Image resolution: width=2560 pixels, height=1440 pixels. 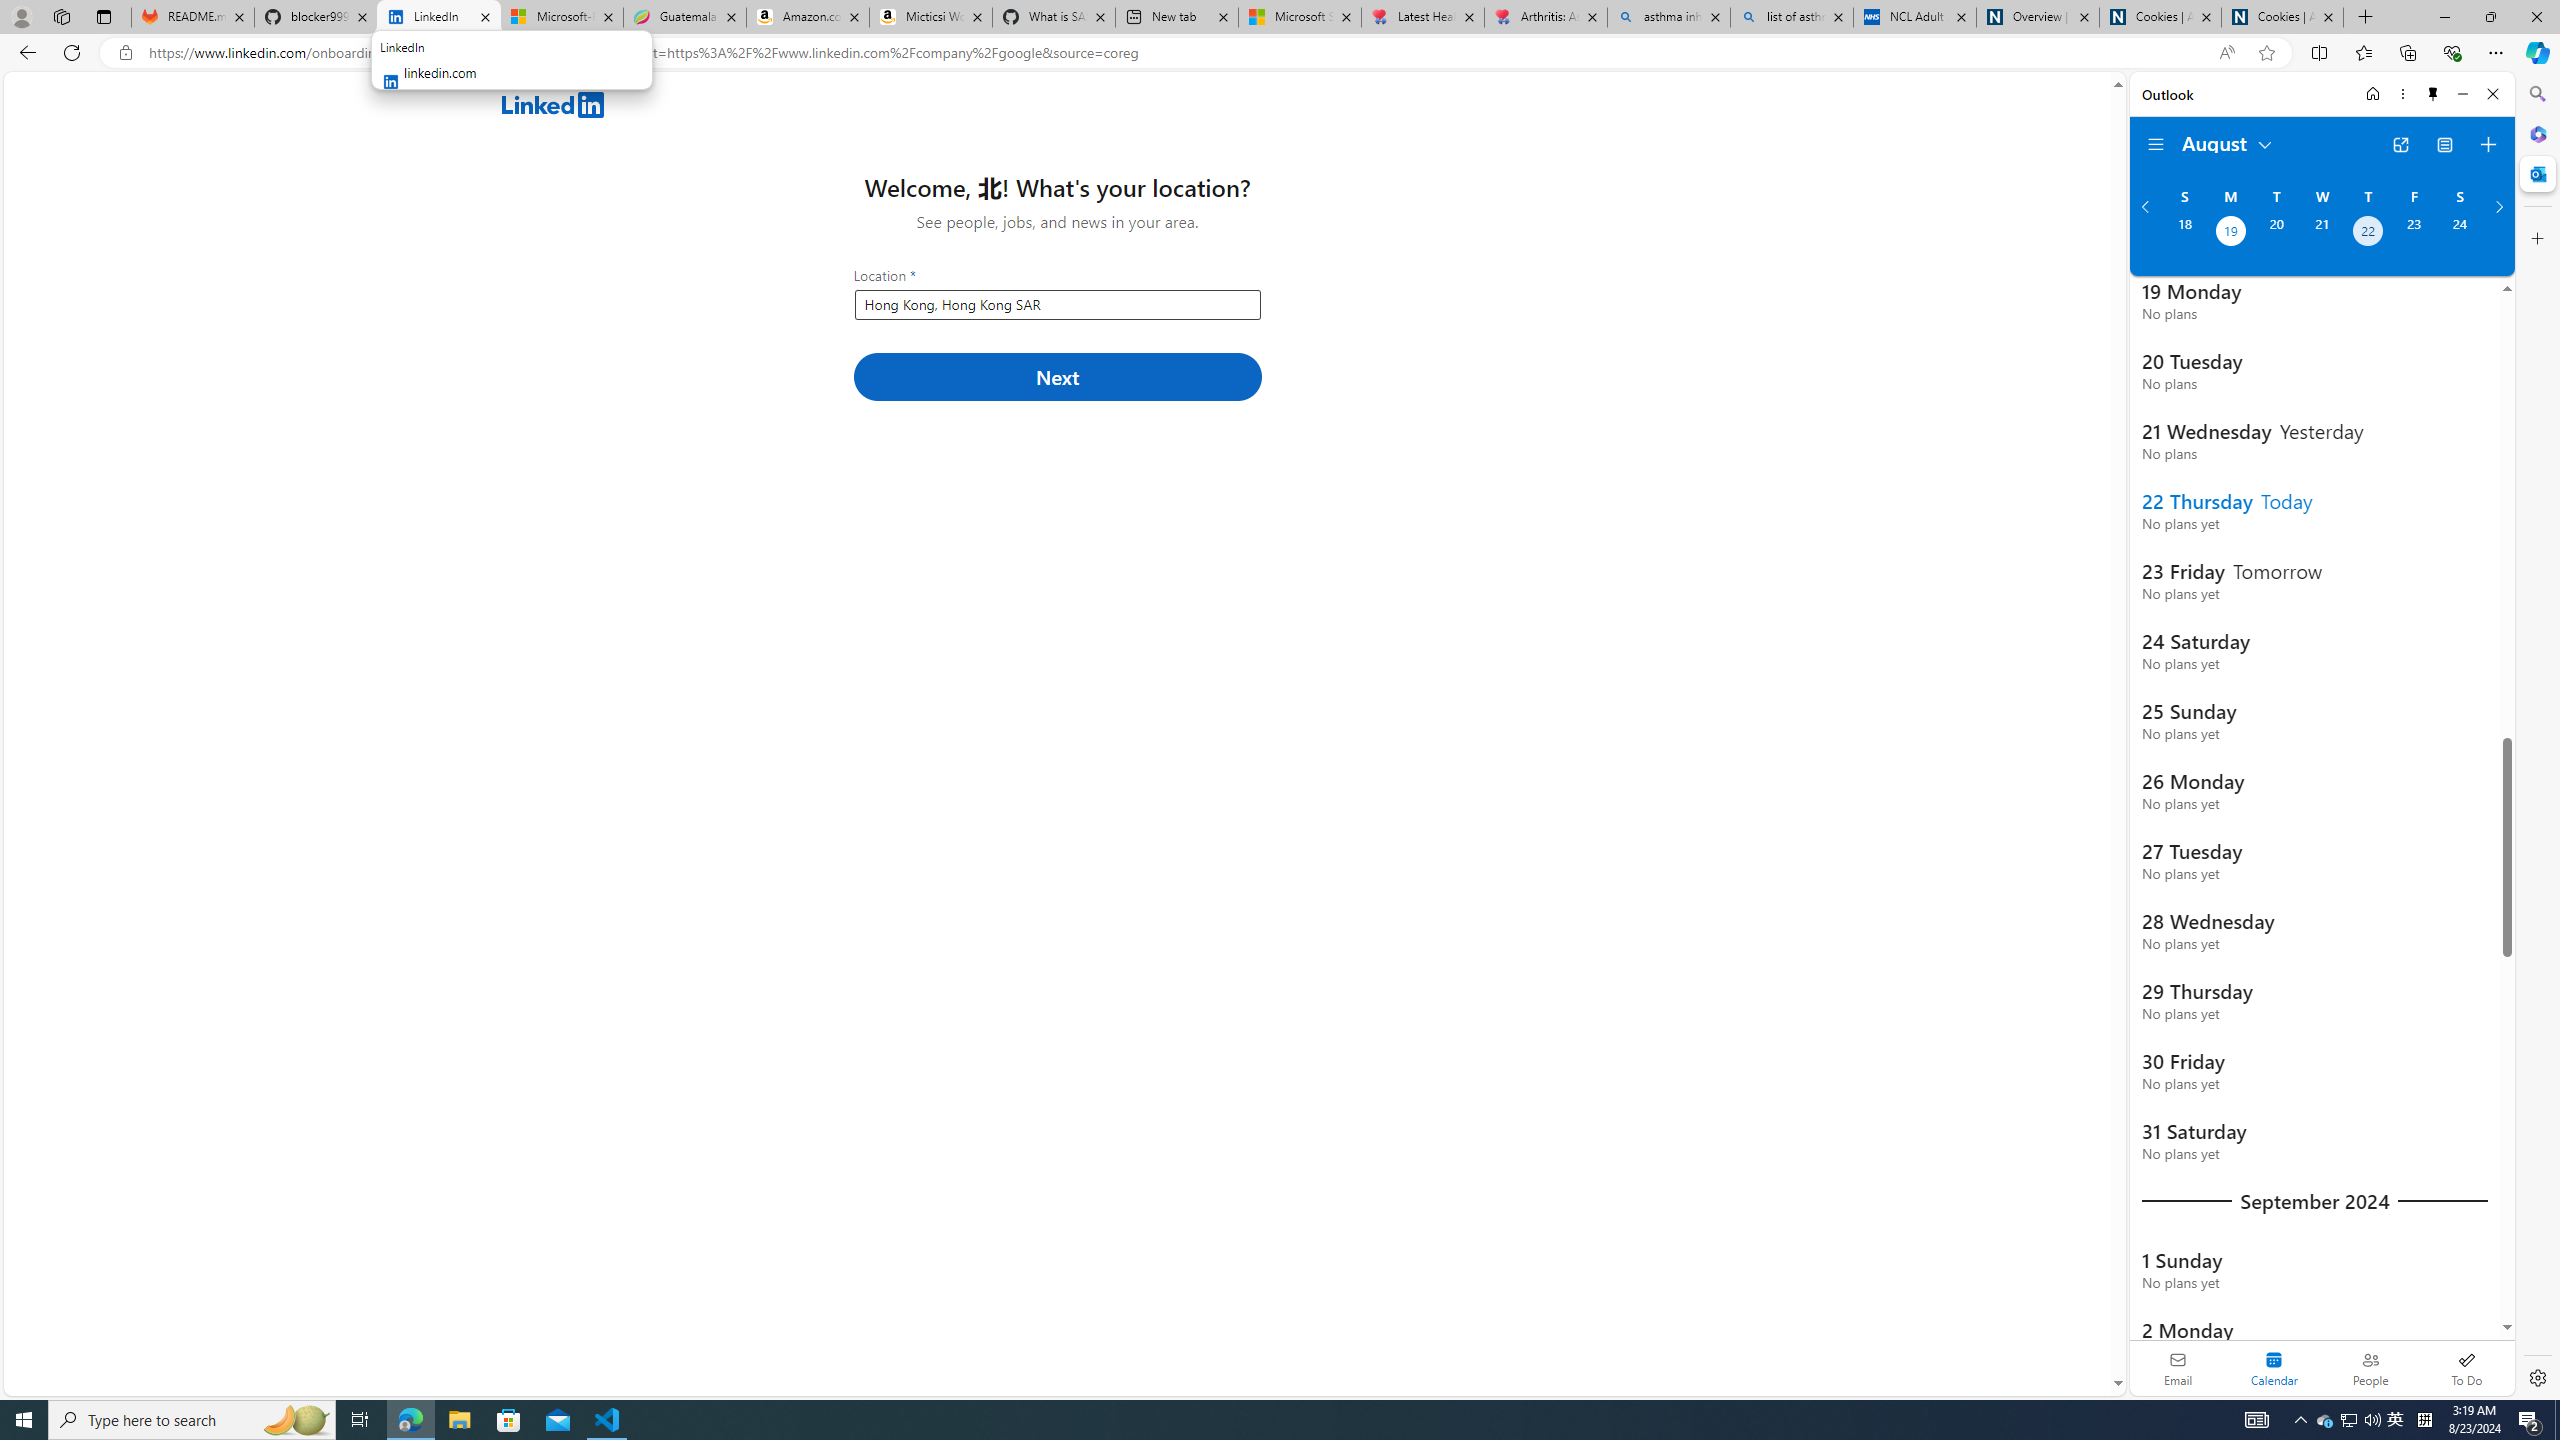 What do you see at coordinates (2274, 1368) in the screenshot?
I see `Selected calendar module. Date today is 22` at bounding box center [2274, 1368].